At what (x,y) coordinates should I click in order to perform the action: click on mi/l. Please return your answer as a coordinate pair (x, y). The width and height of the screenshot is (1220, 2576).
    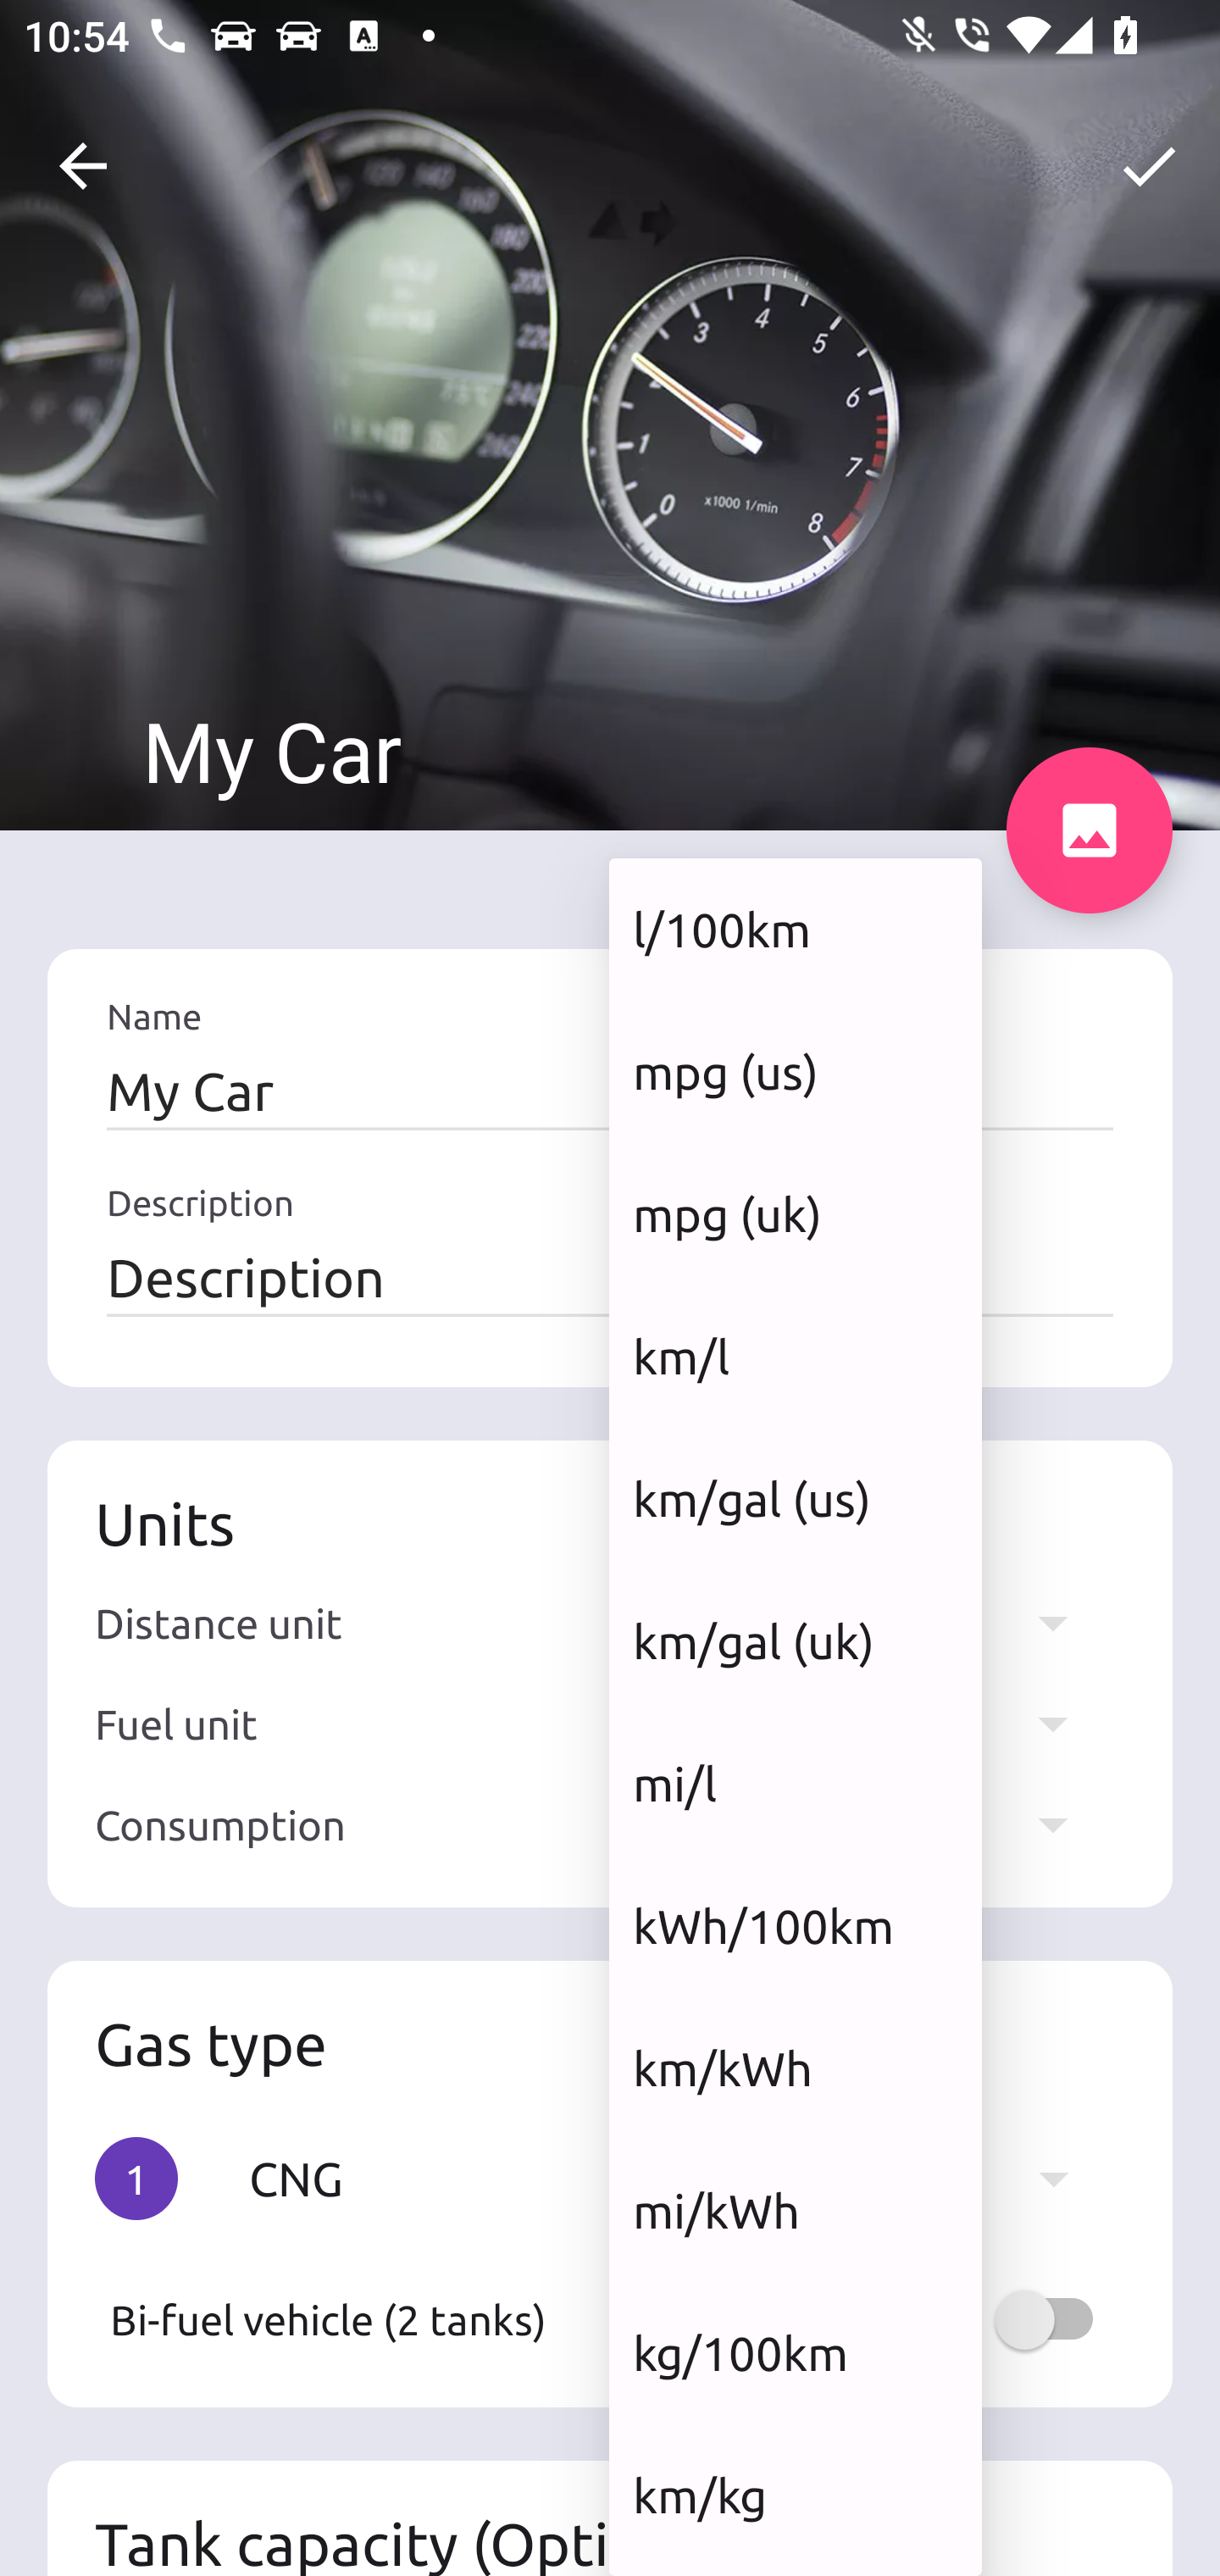
    Looking at the image, I should click on (795, 1783).